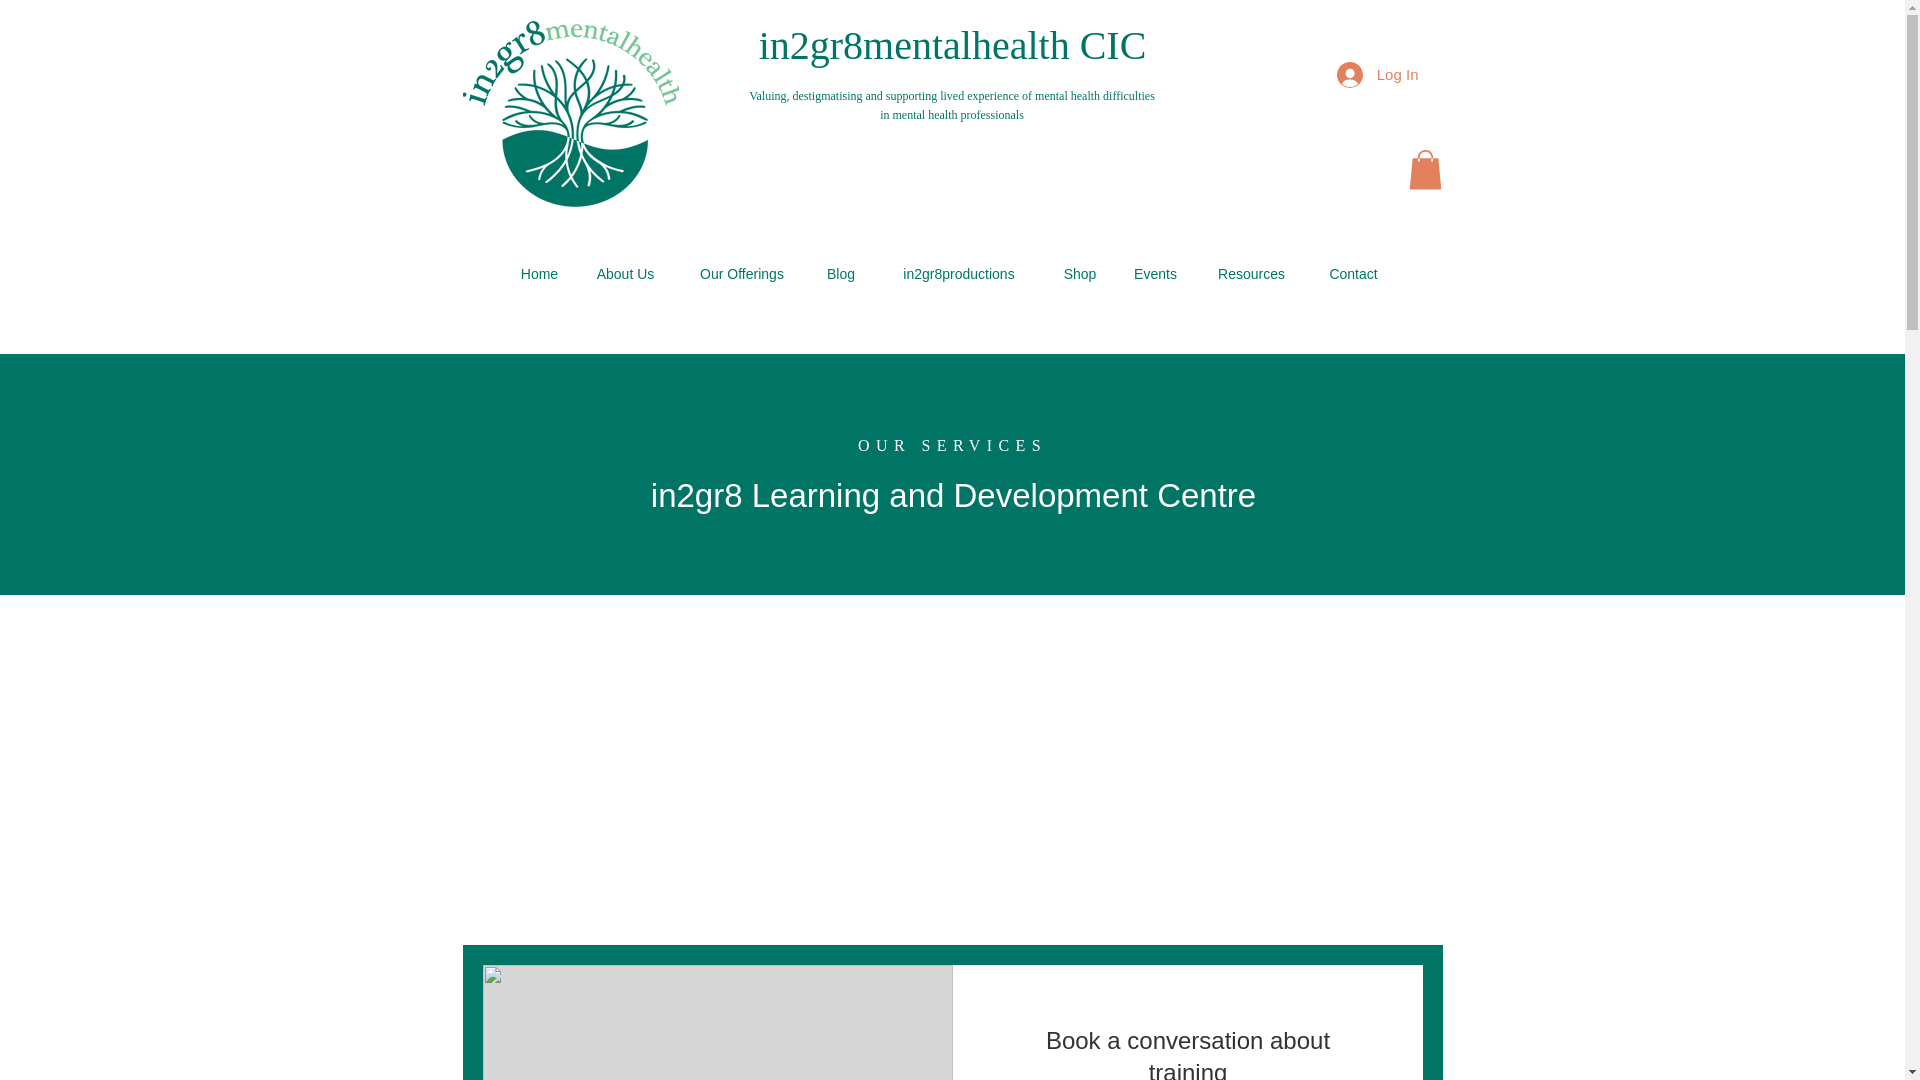 Image resolution: width=1920 pixels, height=1080 pixels. I want to click on Log In, so click(1377, 74).